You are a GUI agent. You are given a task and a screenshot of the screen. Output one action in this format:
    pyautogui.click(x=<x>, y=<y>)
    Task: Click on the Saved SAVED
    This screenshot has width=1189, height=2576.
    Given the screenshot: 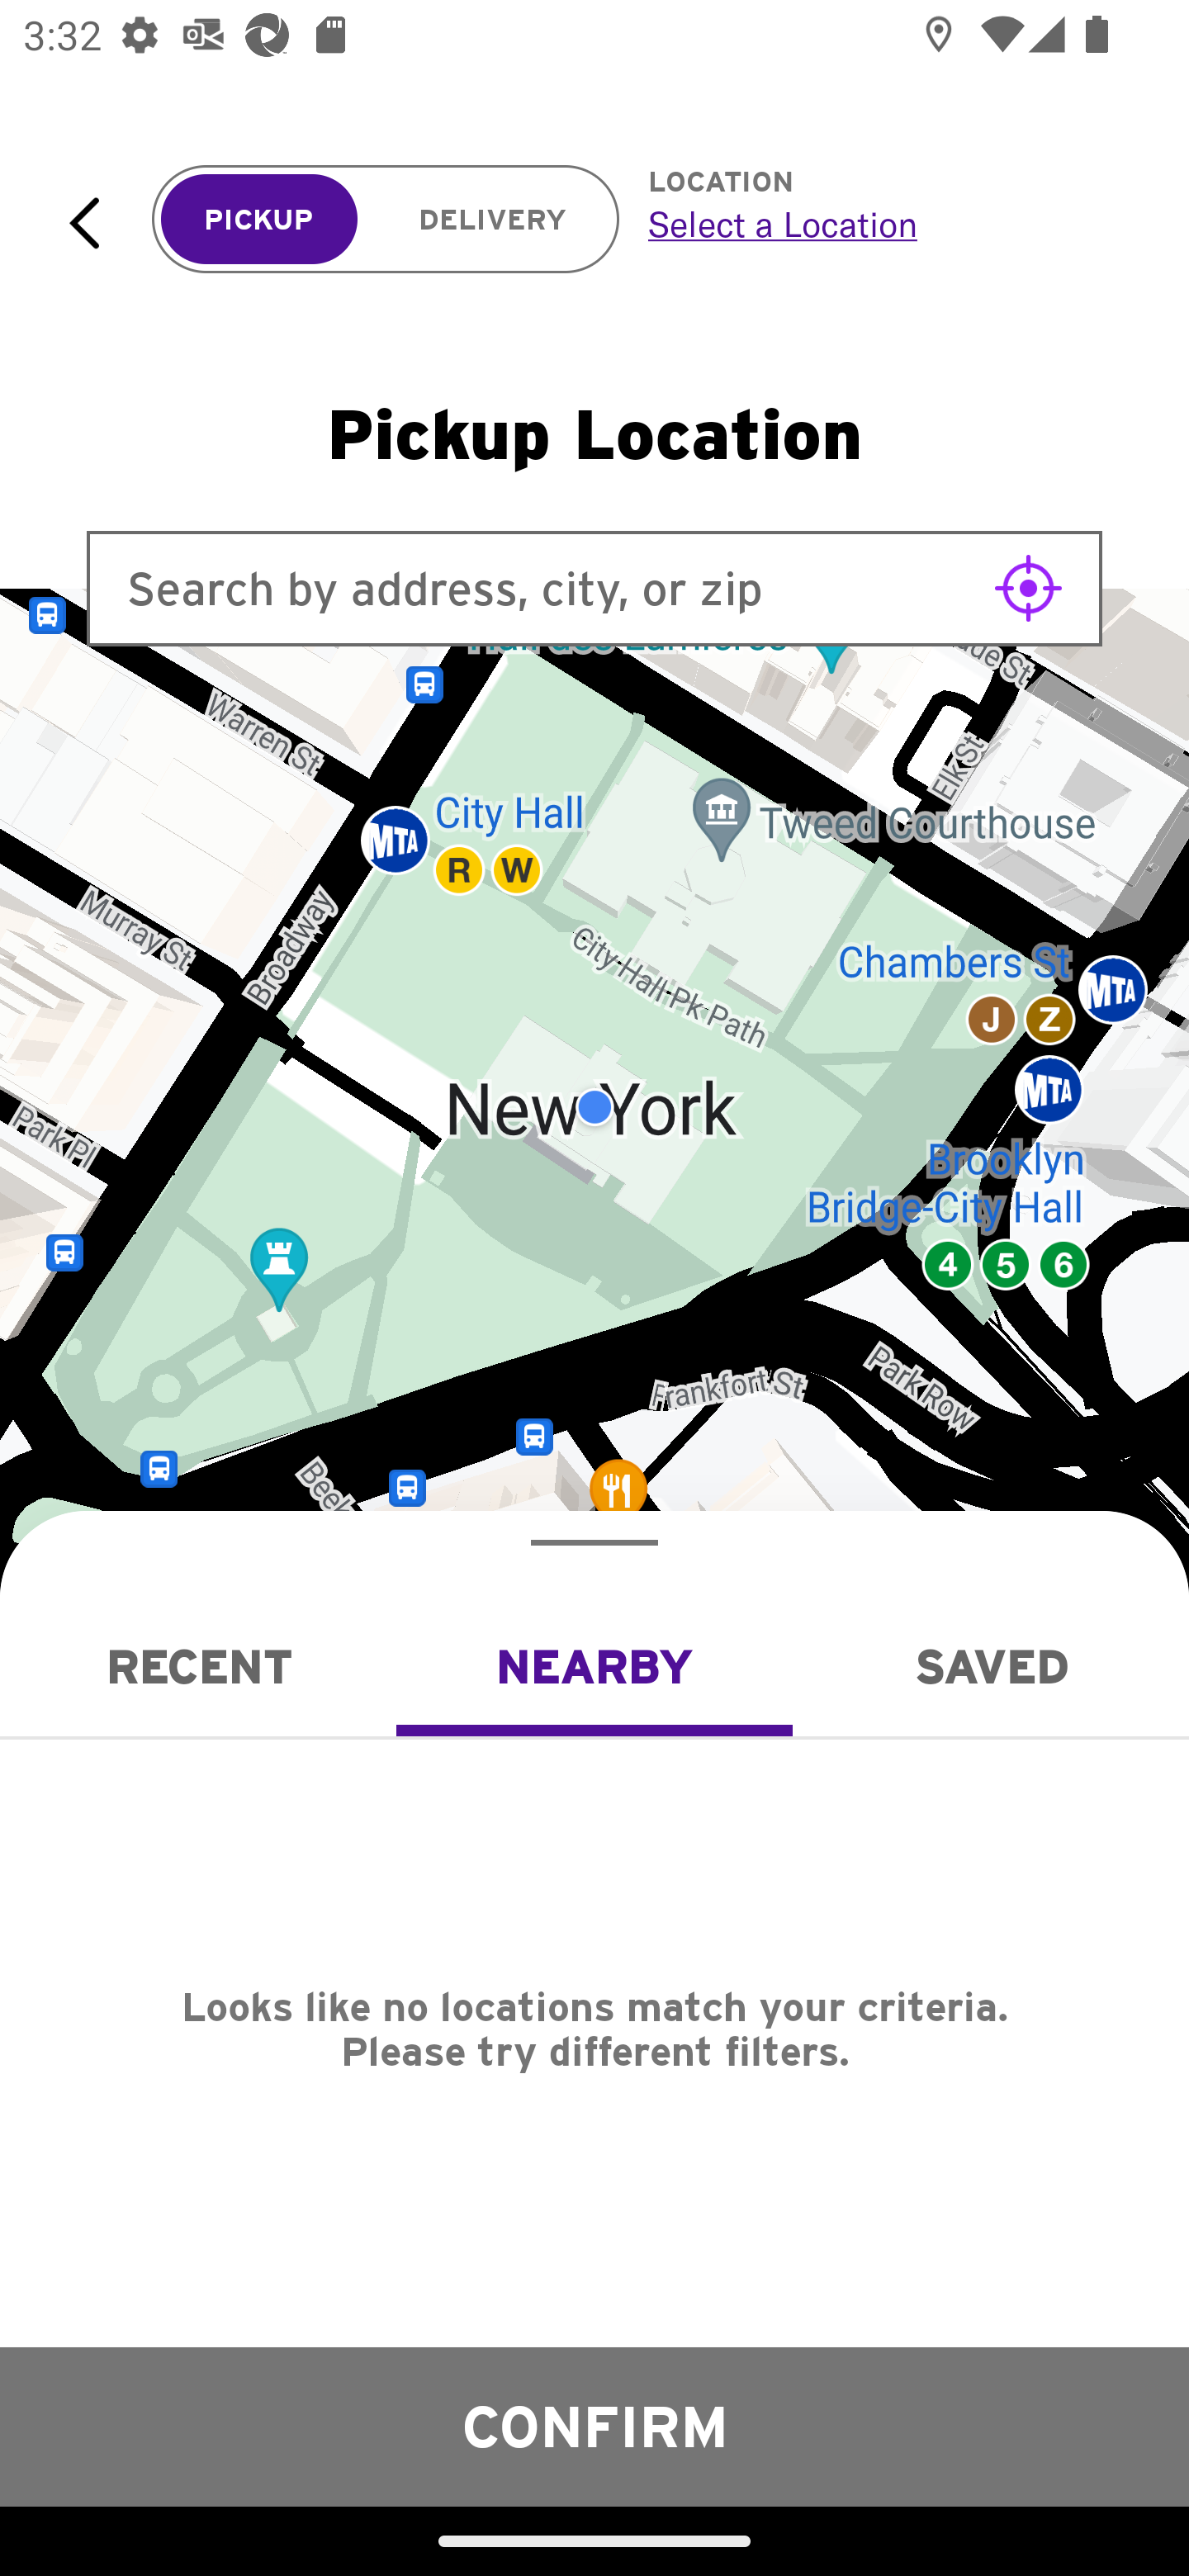 What is the action you would take?
    pyautogui.click(x=991, y=1666)
    